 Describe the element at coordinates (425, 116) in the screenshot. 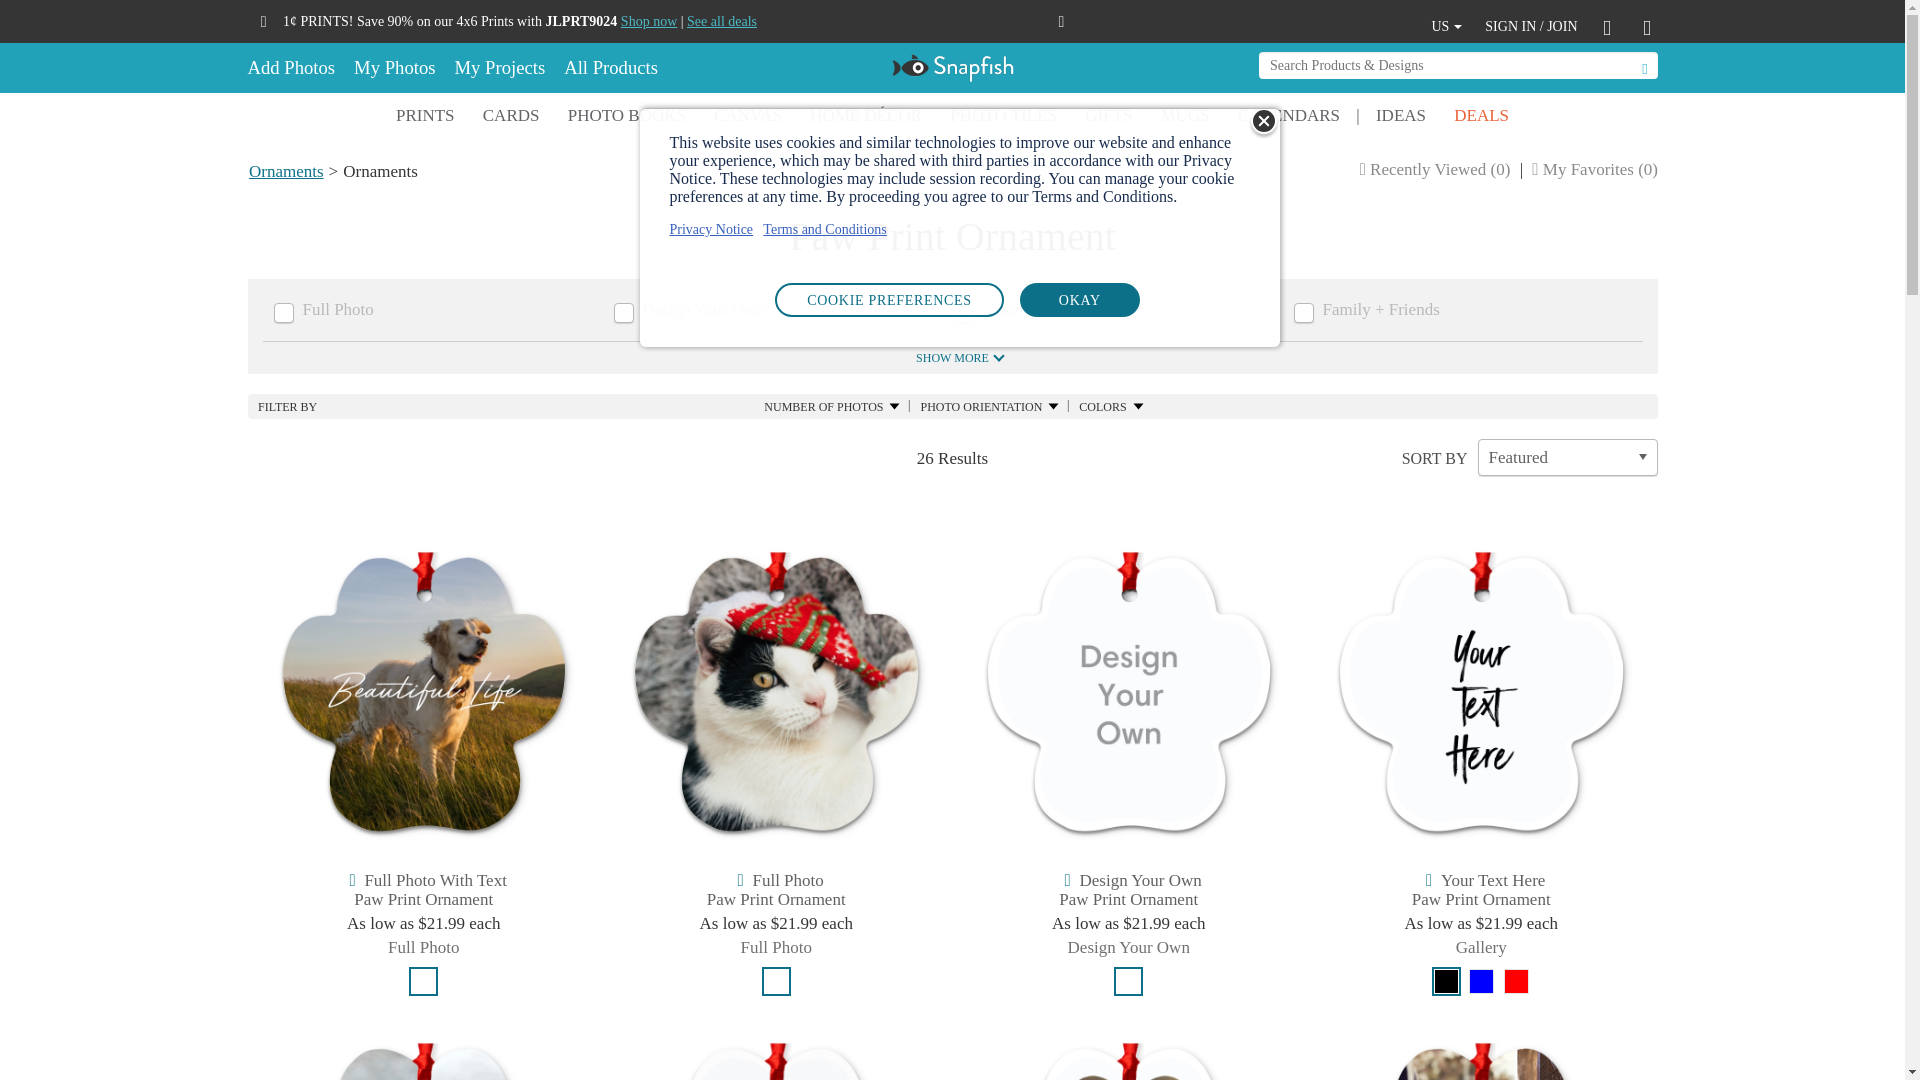

I see `PRINTS` at that location.